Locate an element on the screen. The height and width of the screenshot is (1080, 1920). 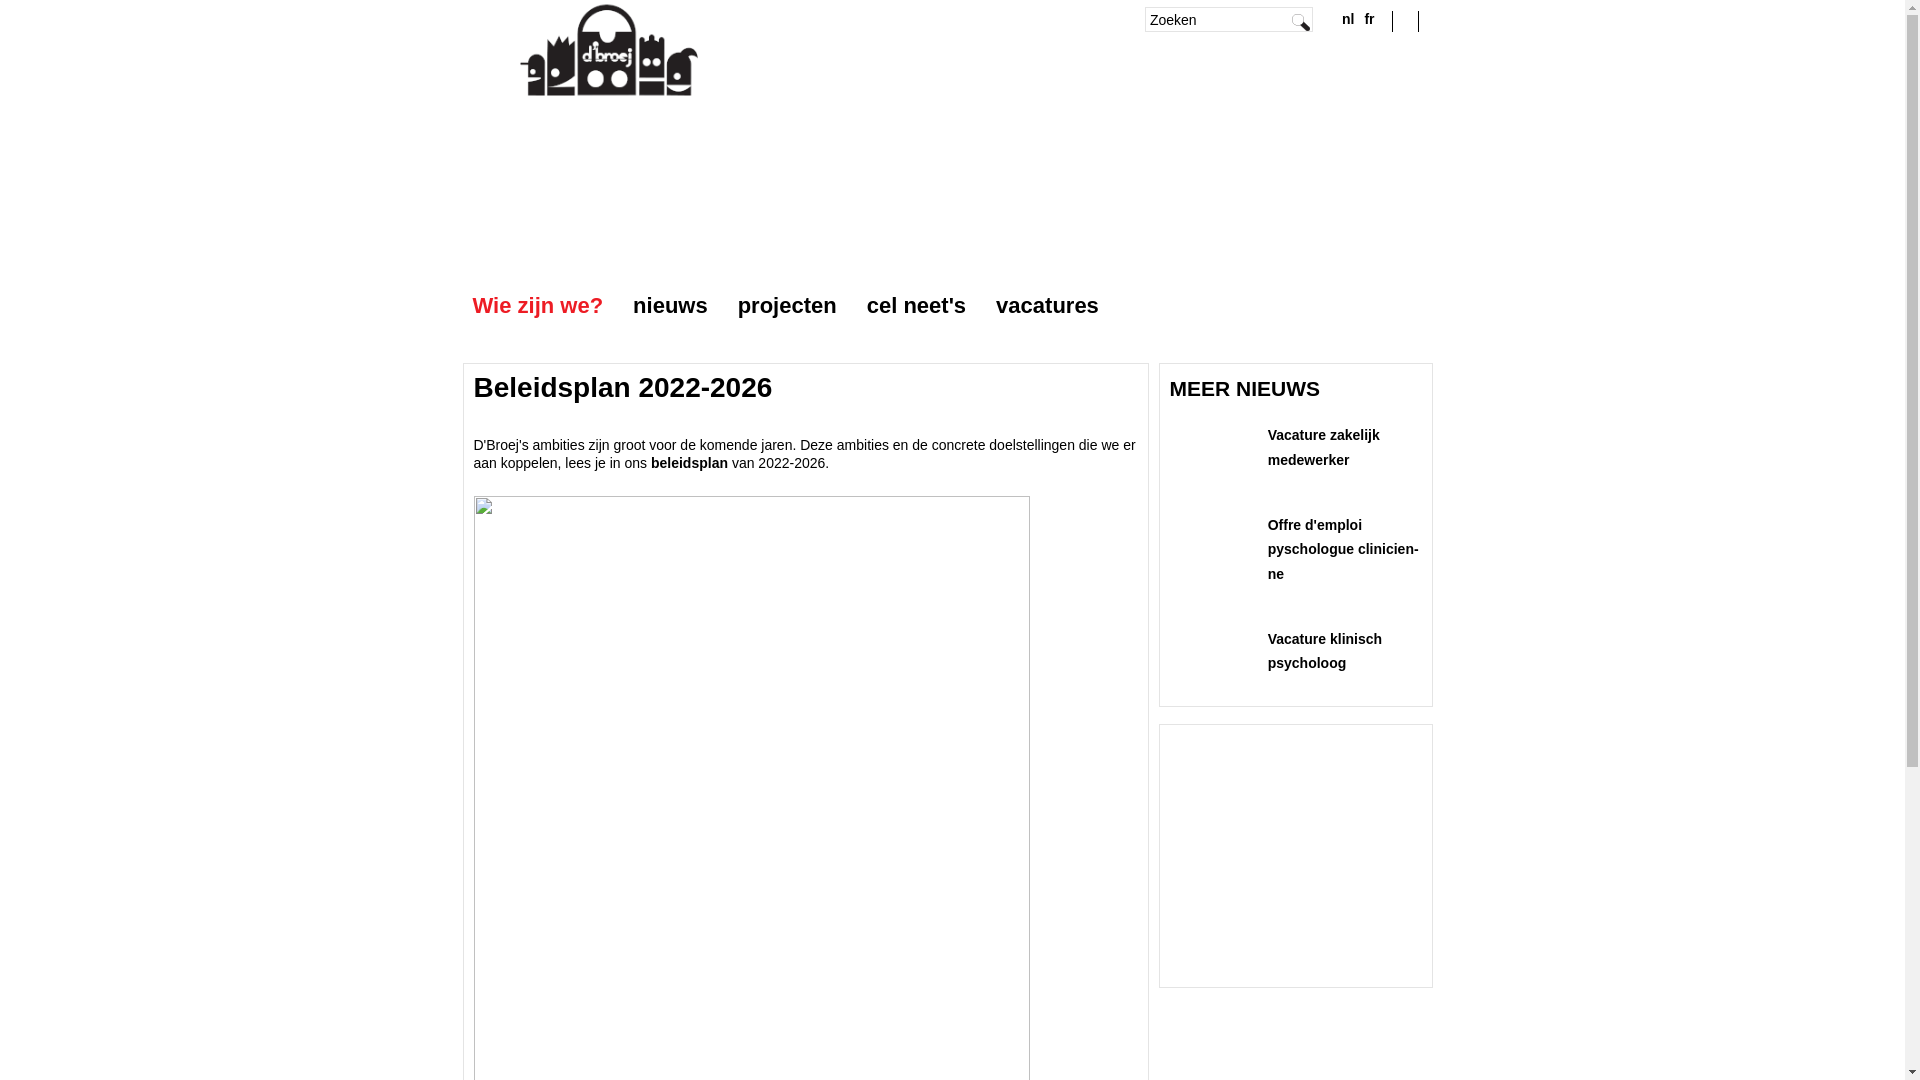
Jump to navigation is located at coordinates (952, 3).